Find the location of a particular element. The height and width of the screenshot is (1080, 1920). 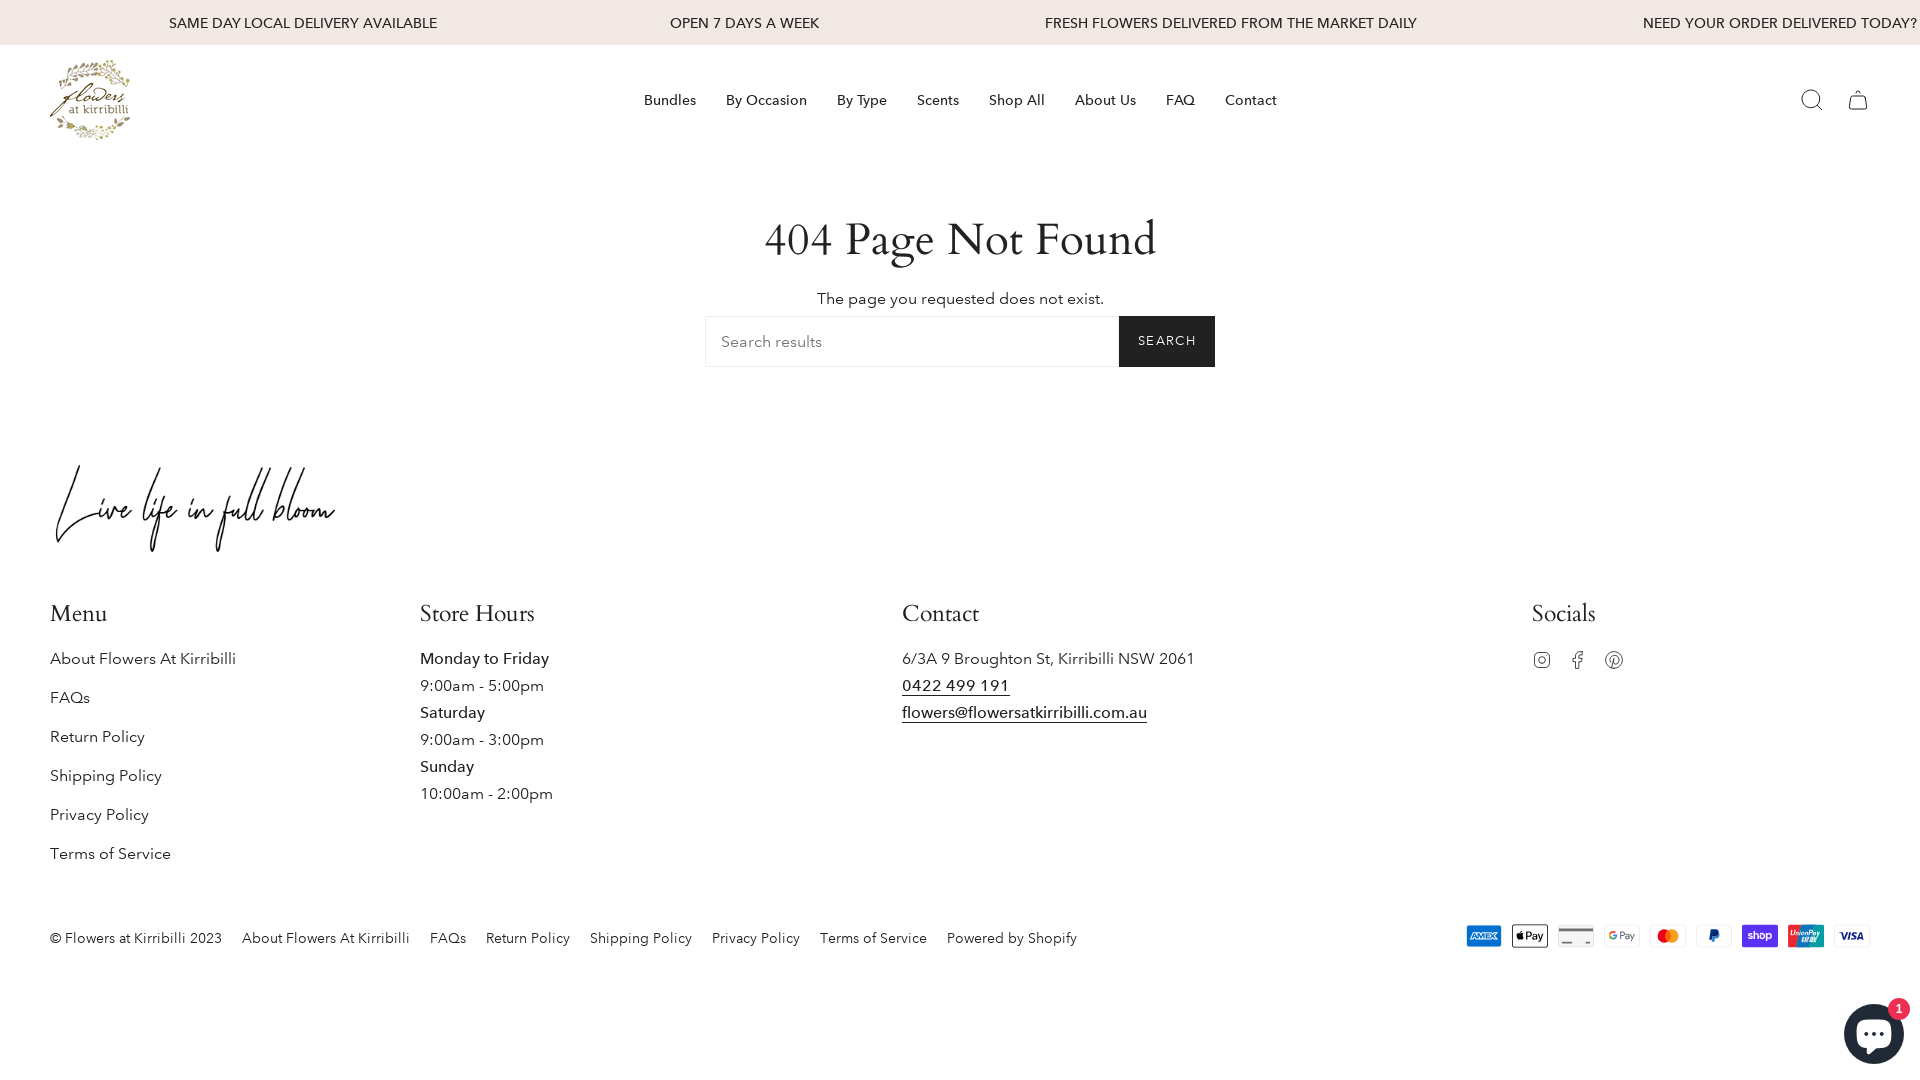

Bundles is located at coordinates (669, 100).